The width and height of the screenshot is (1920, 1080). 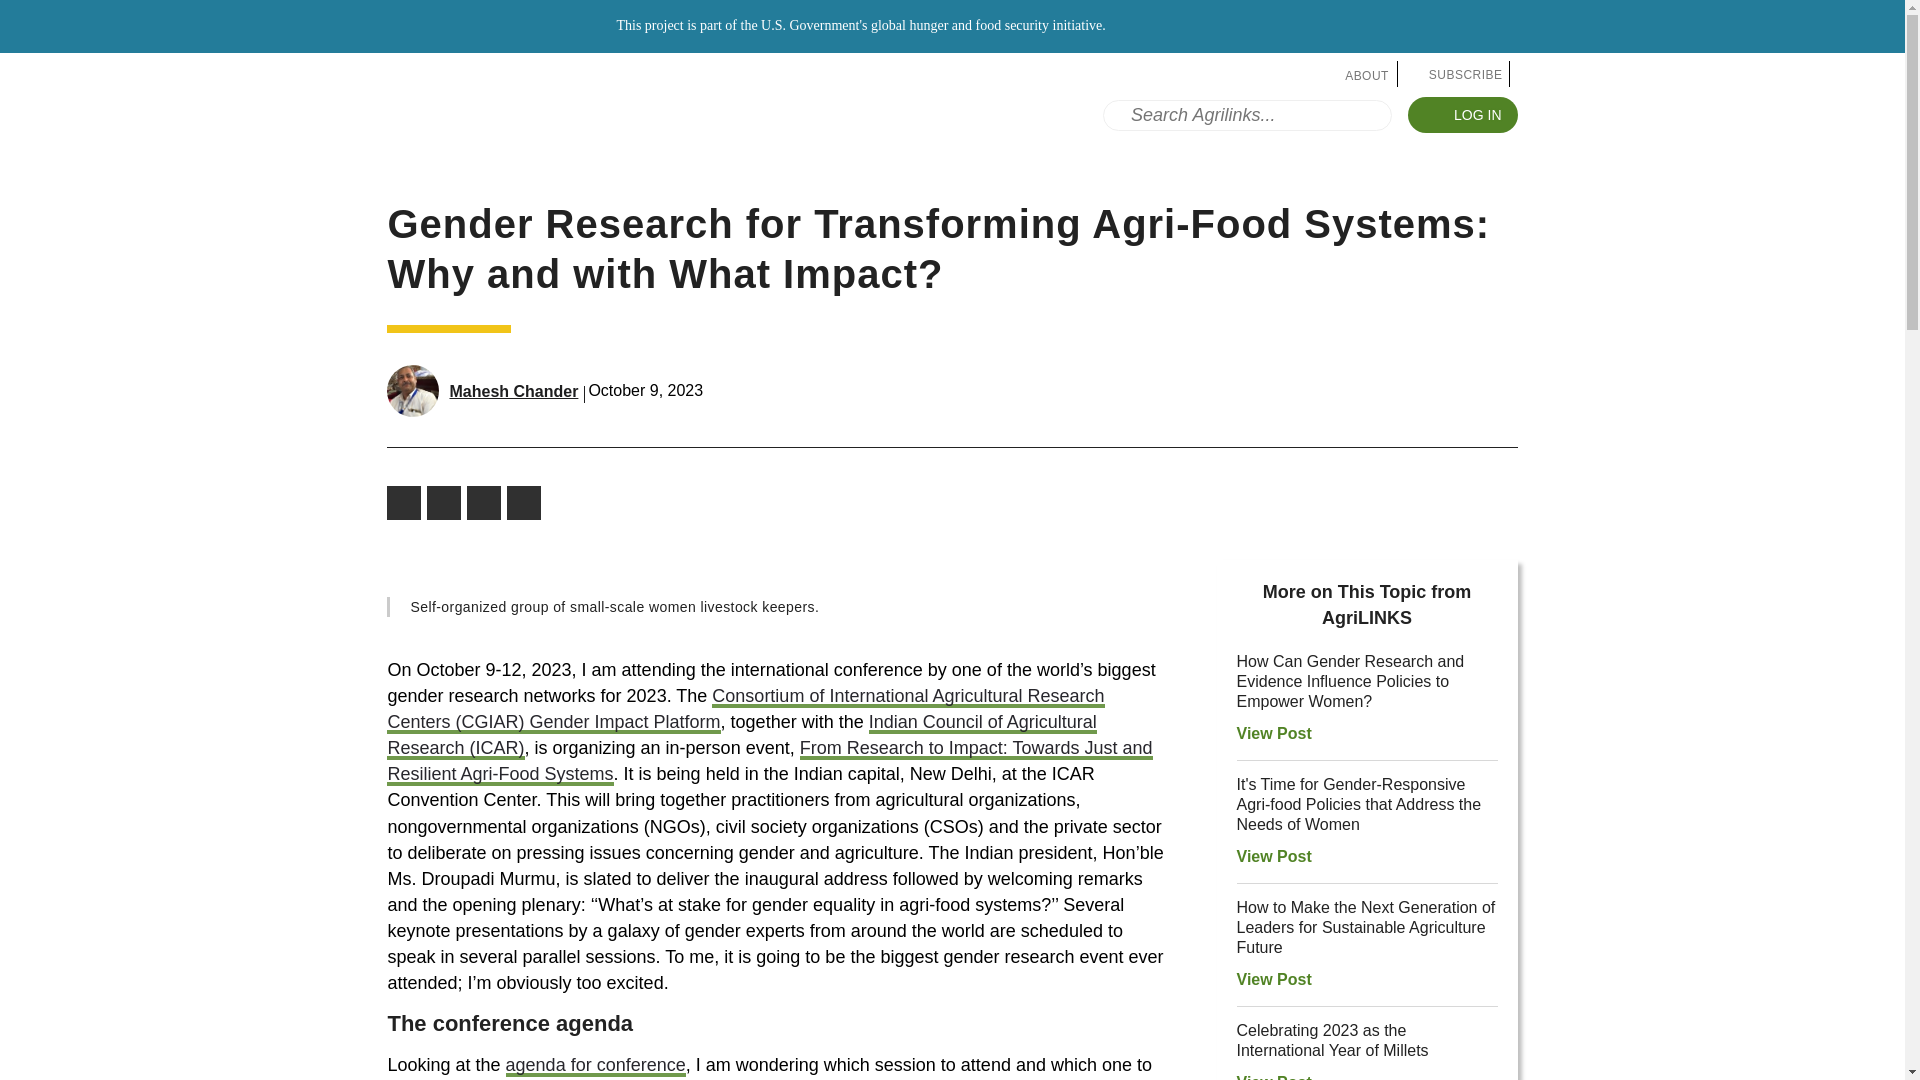 What do you see at coordinates (526, 502) in the screenshot?
I see `linkedin` at bounding box center [526, 502].